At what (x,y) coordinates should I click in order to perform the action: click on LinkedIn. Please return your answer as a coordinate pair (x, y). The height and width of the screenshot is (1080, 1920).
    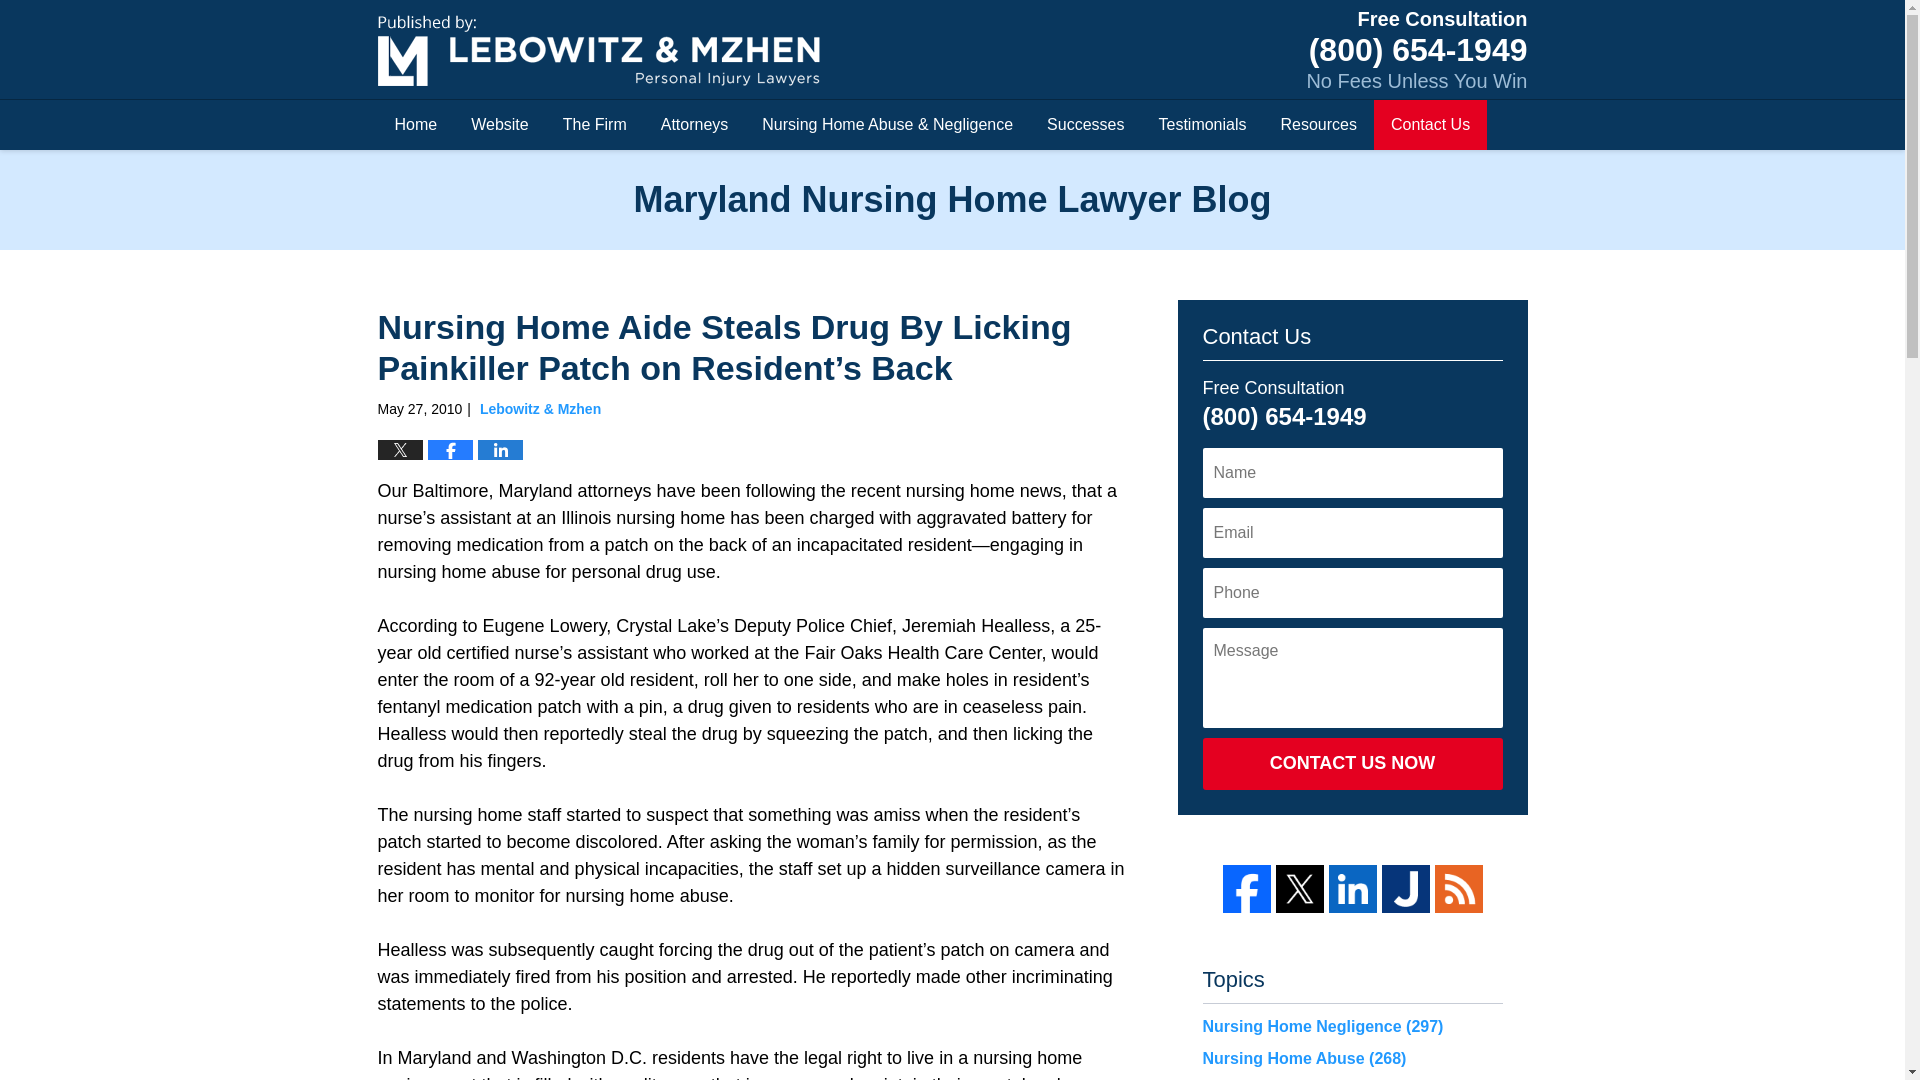
    Looking at the image, I should click on (1352, 888).